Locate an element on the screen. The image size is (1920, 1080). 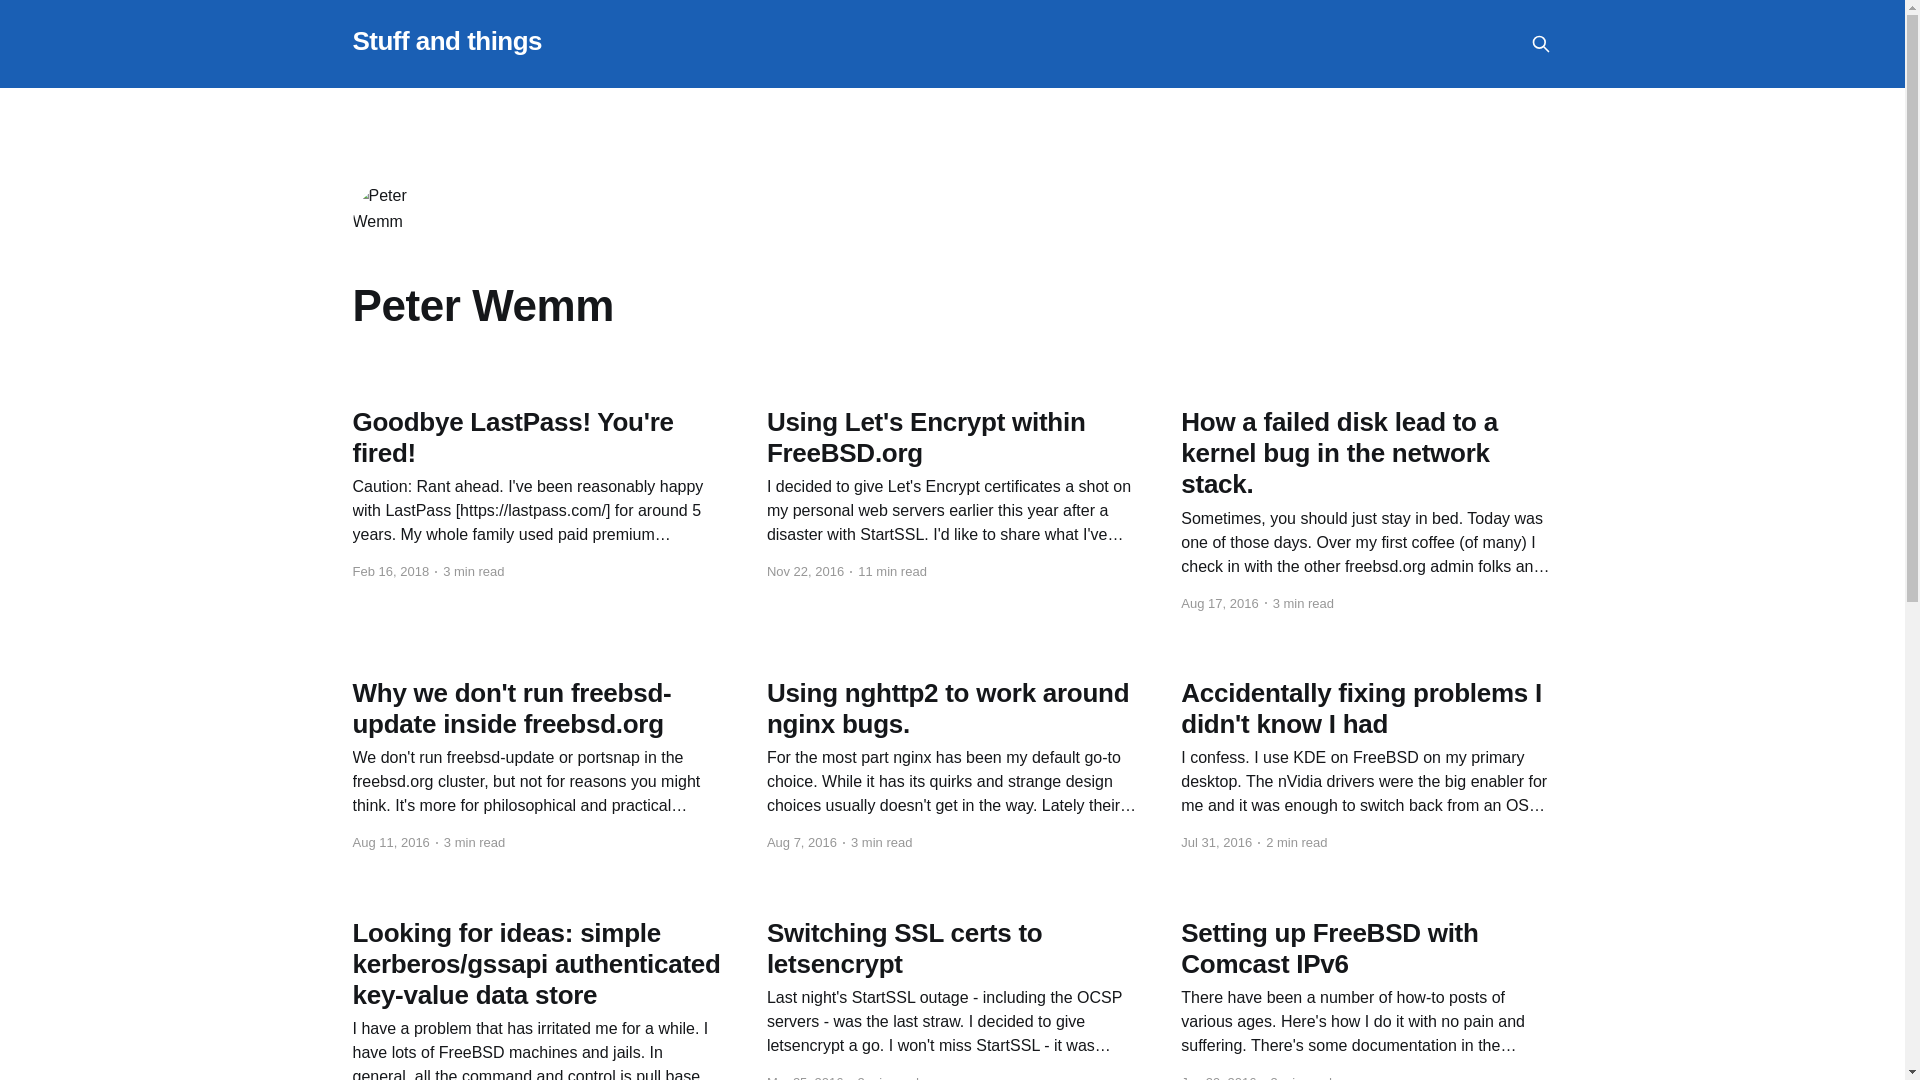
Stuff and things is located at coordinates (446, 41).